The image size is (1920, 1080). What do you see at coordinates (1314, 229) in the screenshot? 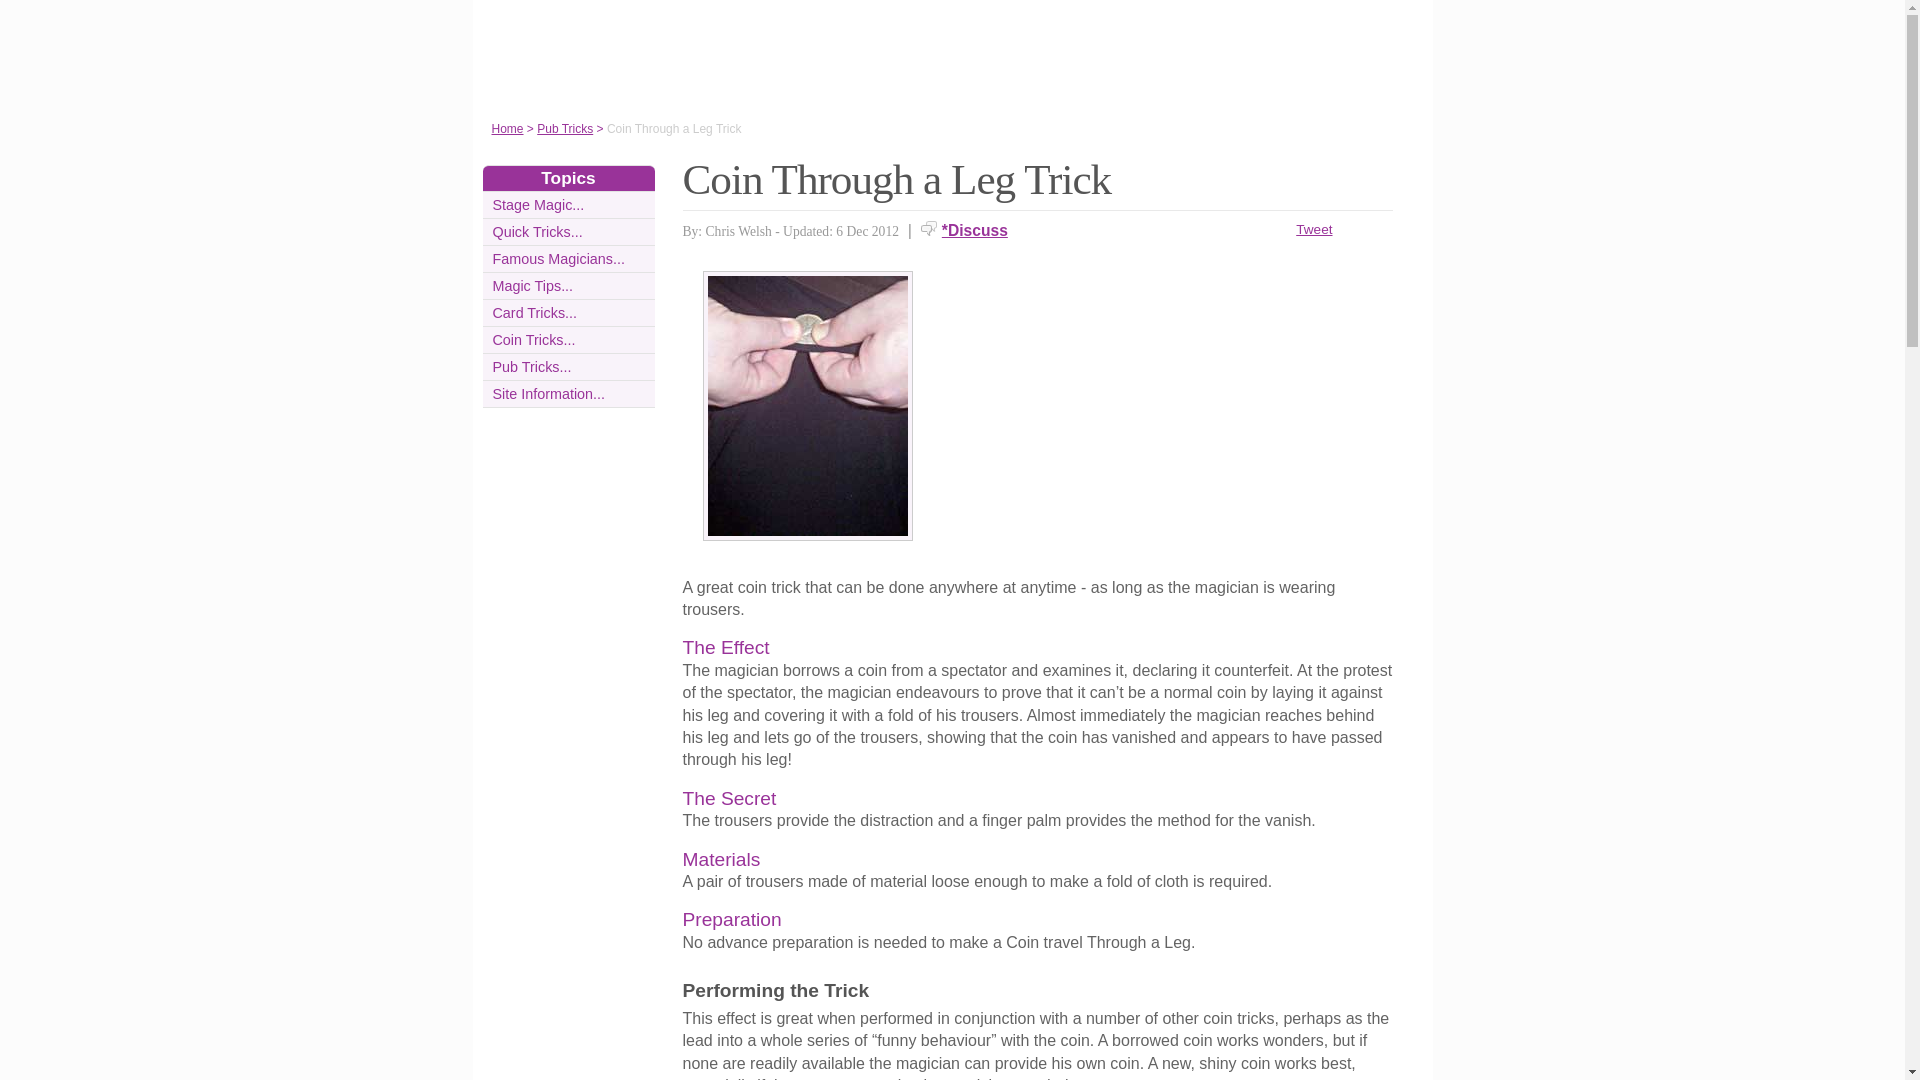
I see `Tweet` at bounding box center [1314, 229].